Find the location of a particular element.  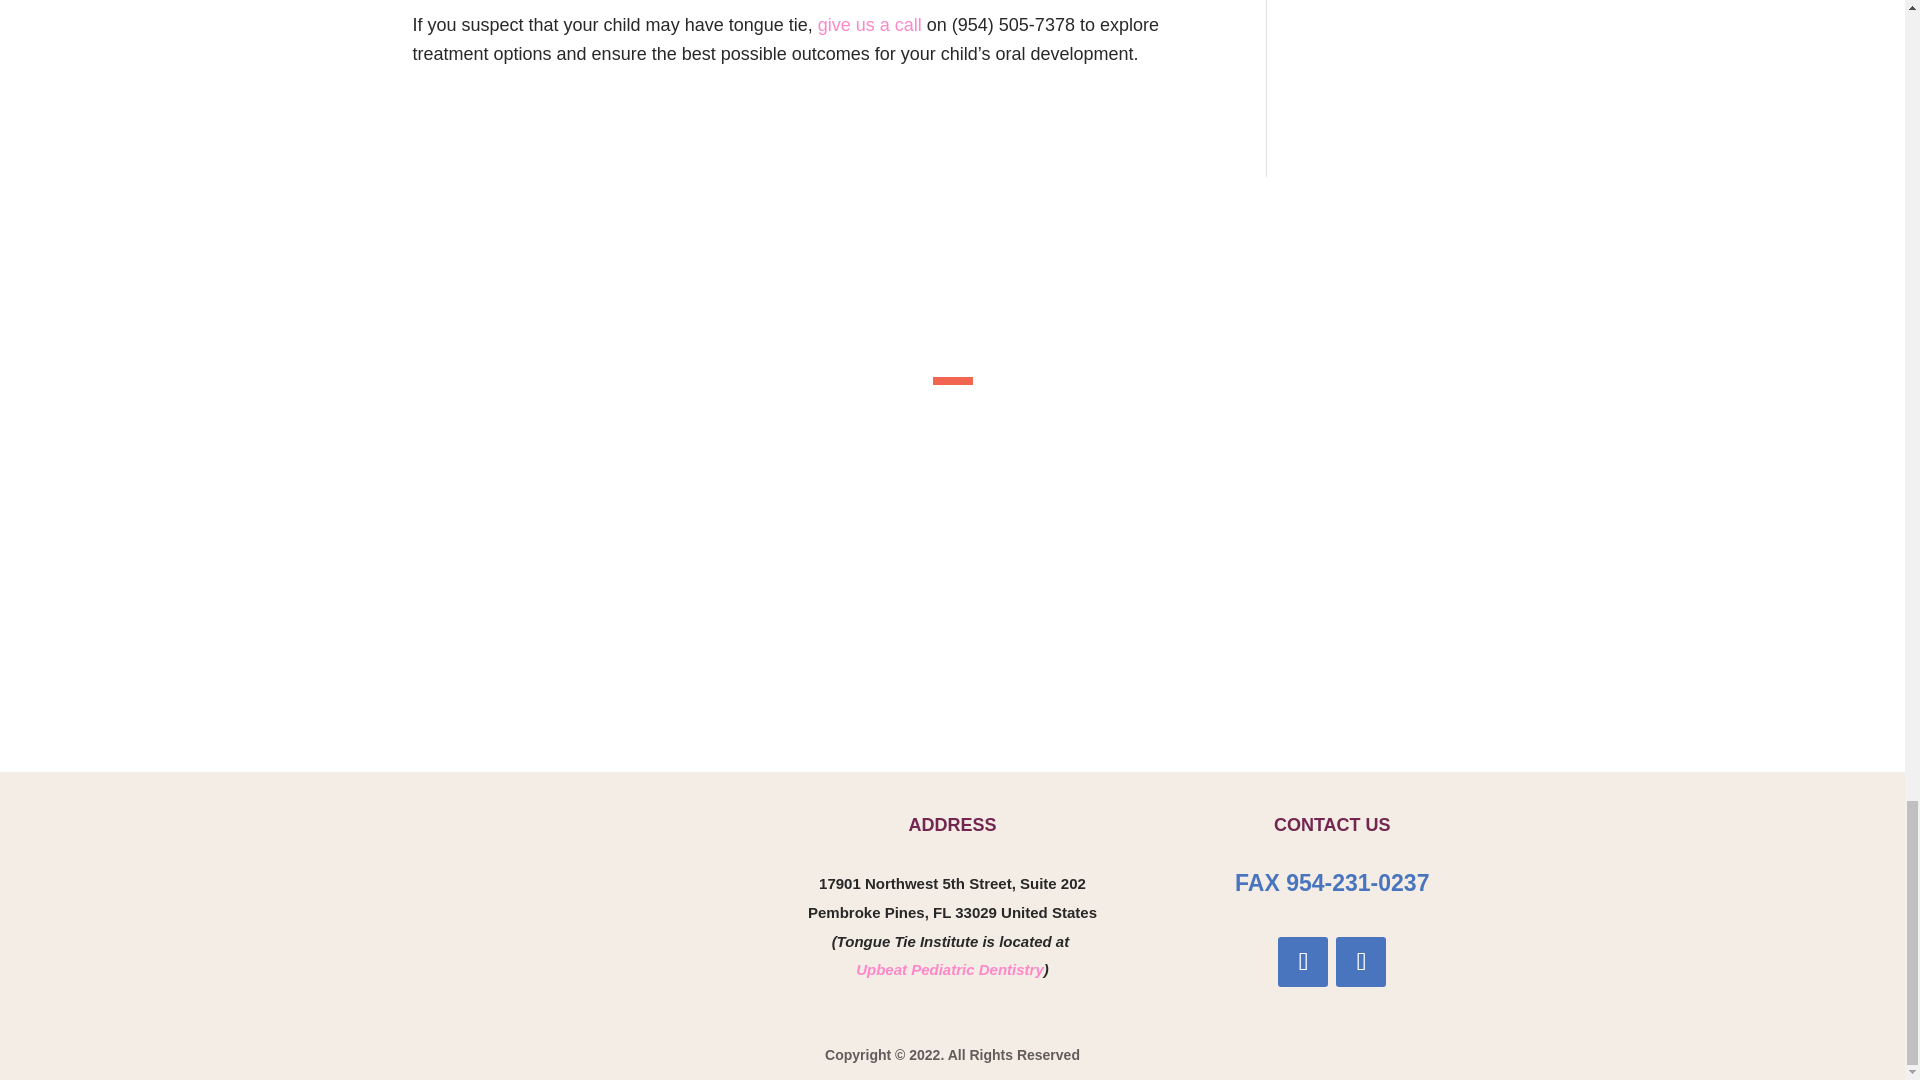

Upbeat Pediatric Dentistry is located at coordinates (950, 970).